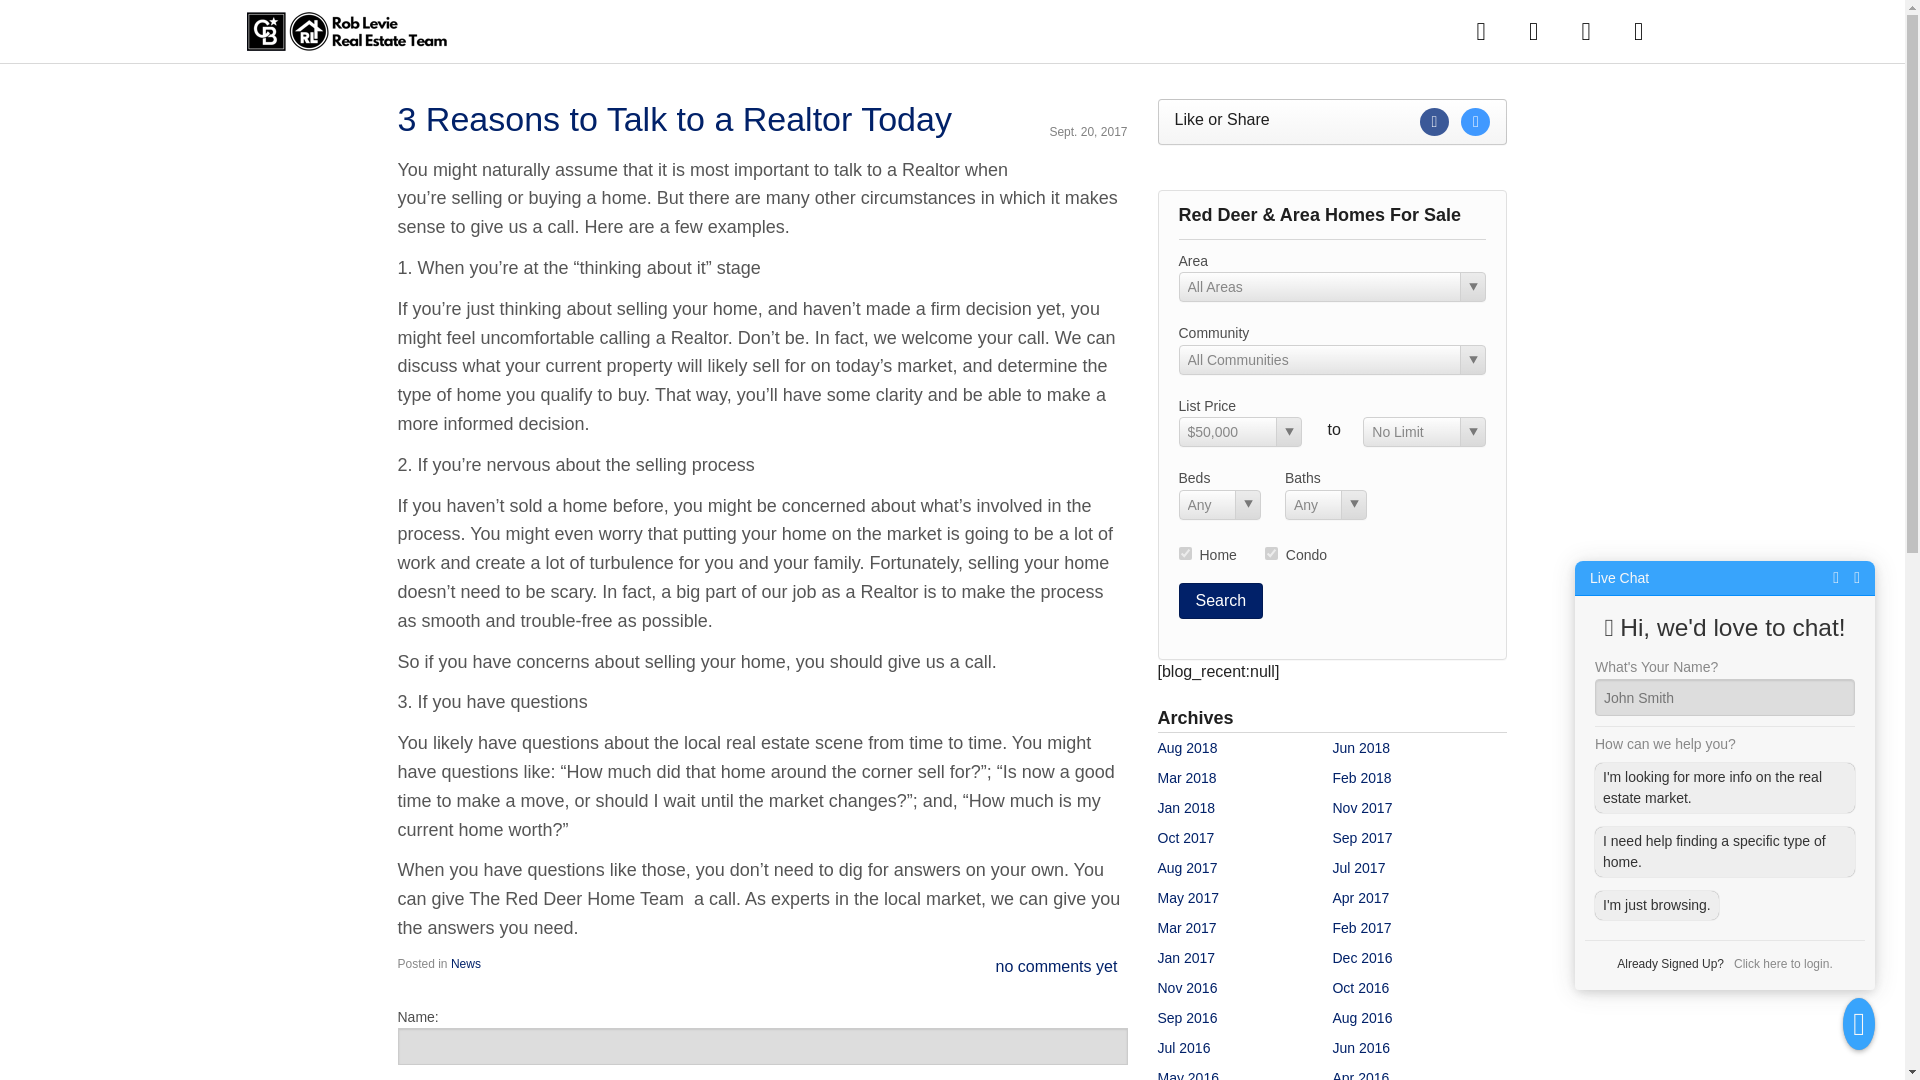  Describe the element at coordinates (1584, 30) in the screenshot. I see `Login or Signup` at that location.